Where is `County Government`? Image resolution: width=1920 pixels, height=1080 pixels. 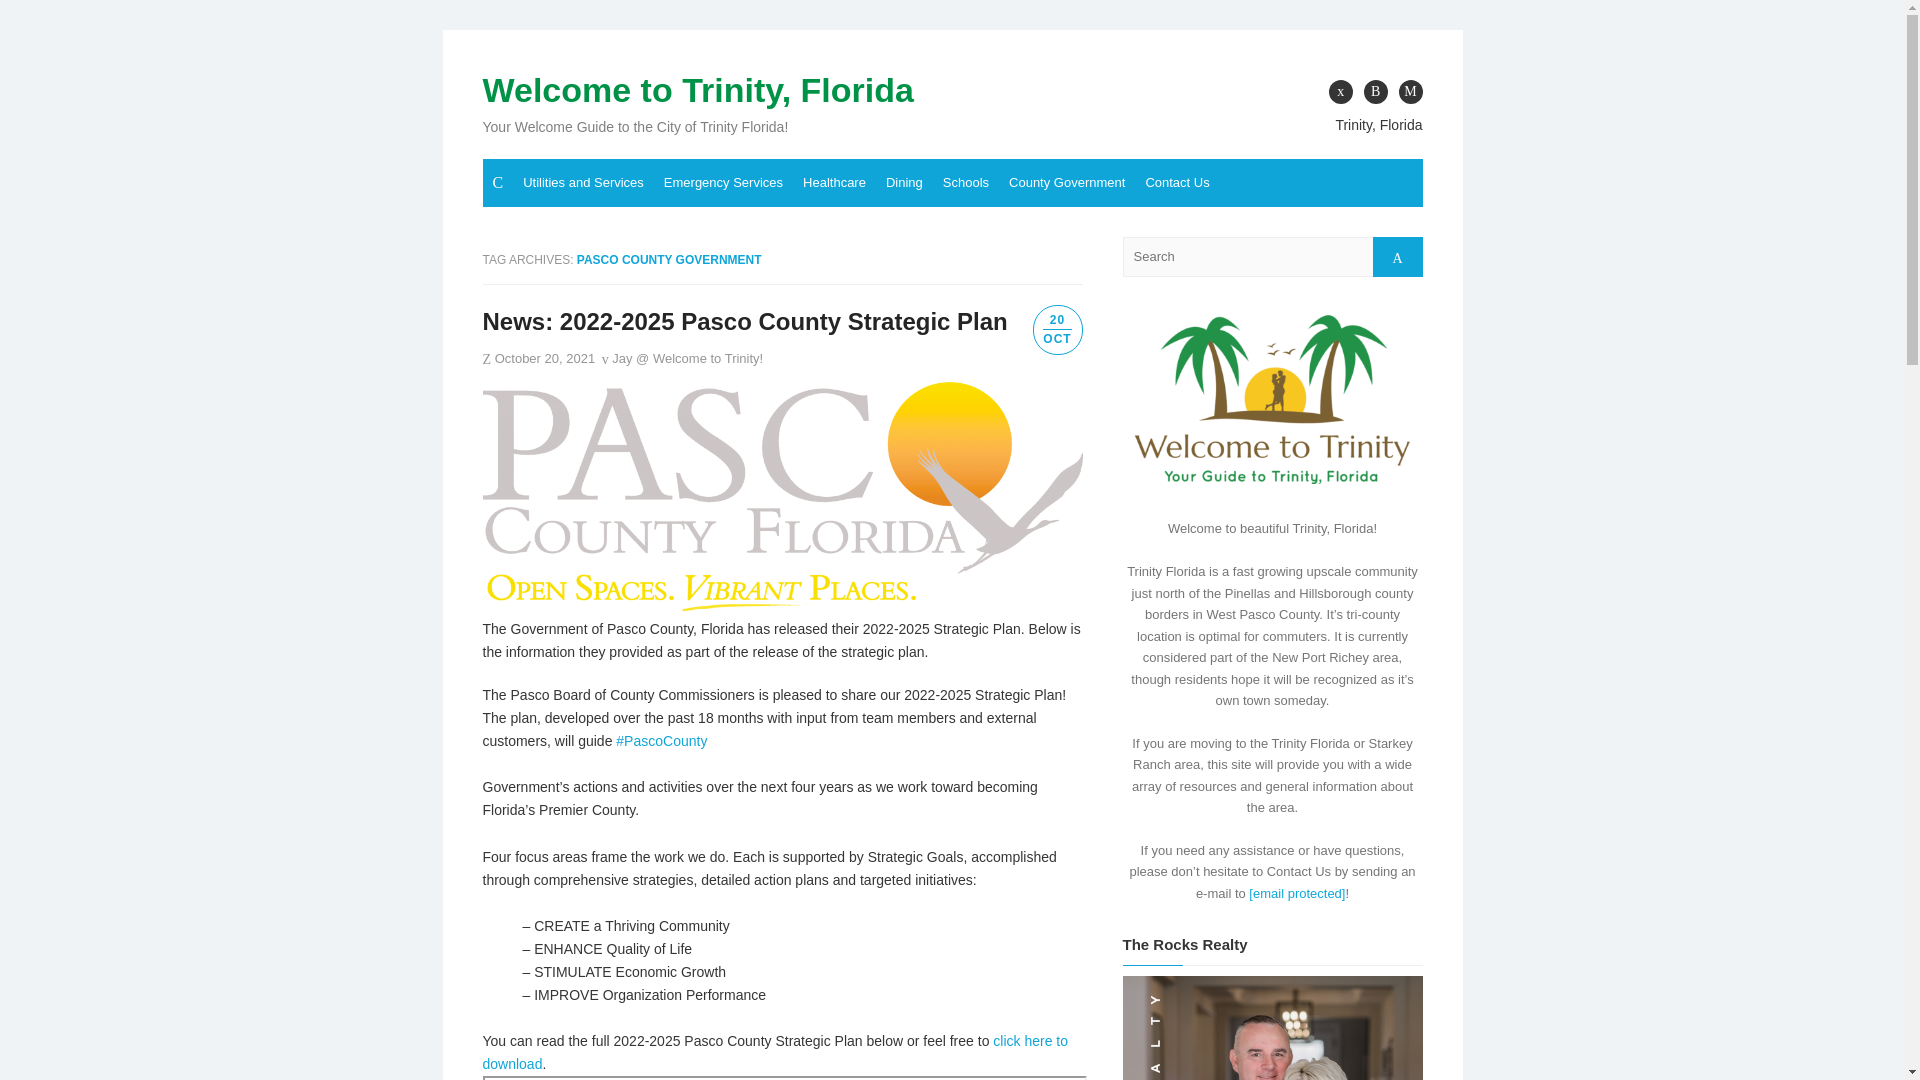
County Government is located at coordinates (1066, 182).